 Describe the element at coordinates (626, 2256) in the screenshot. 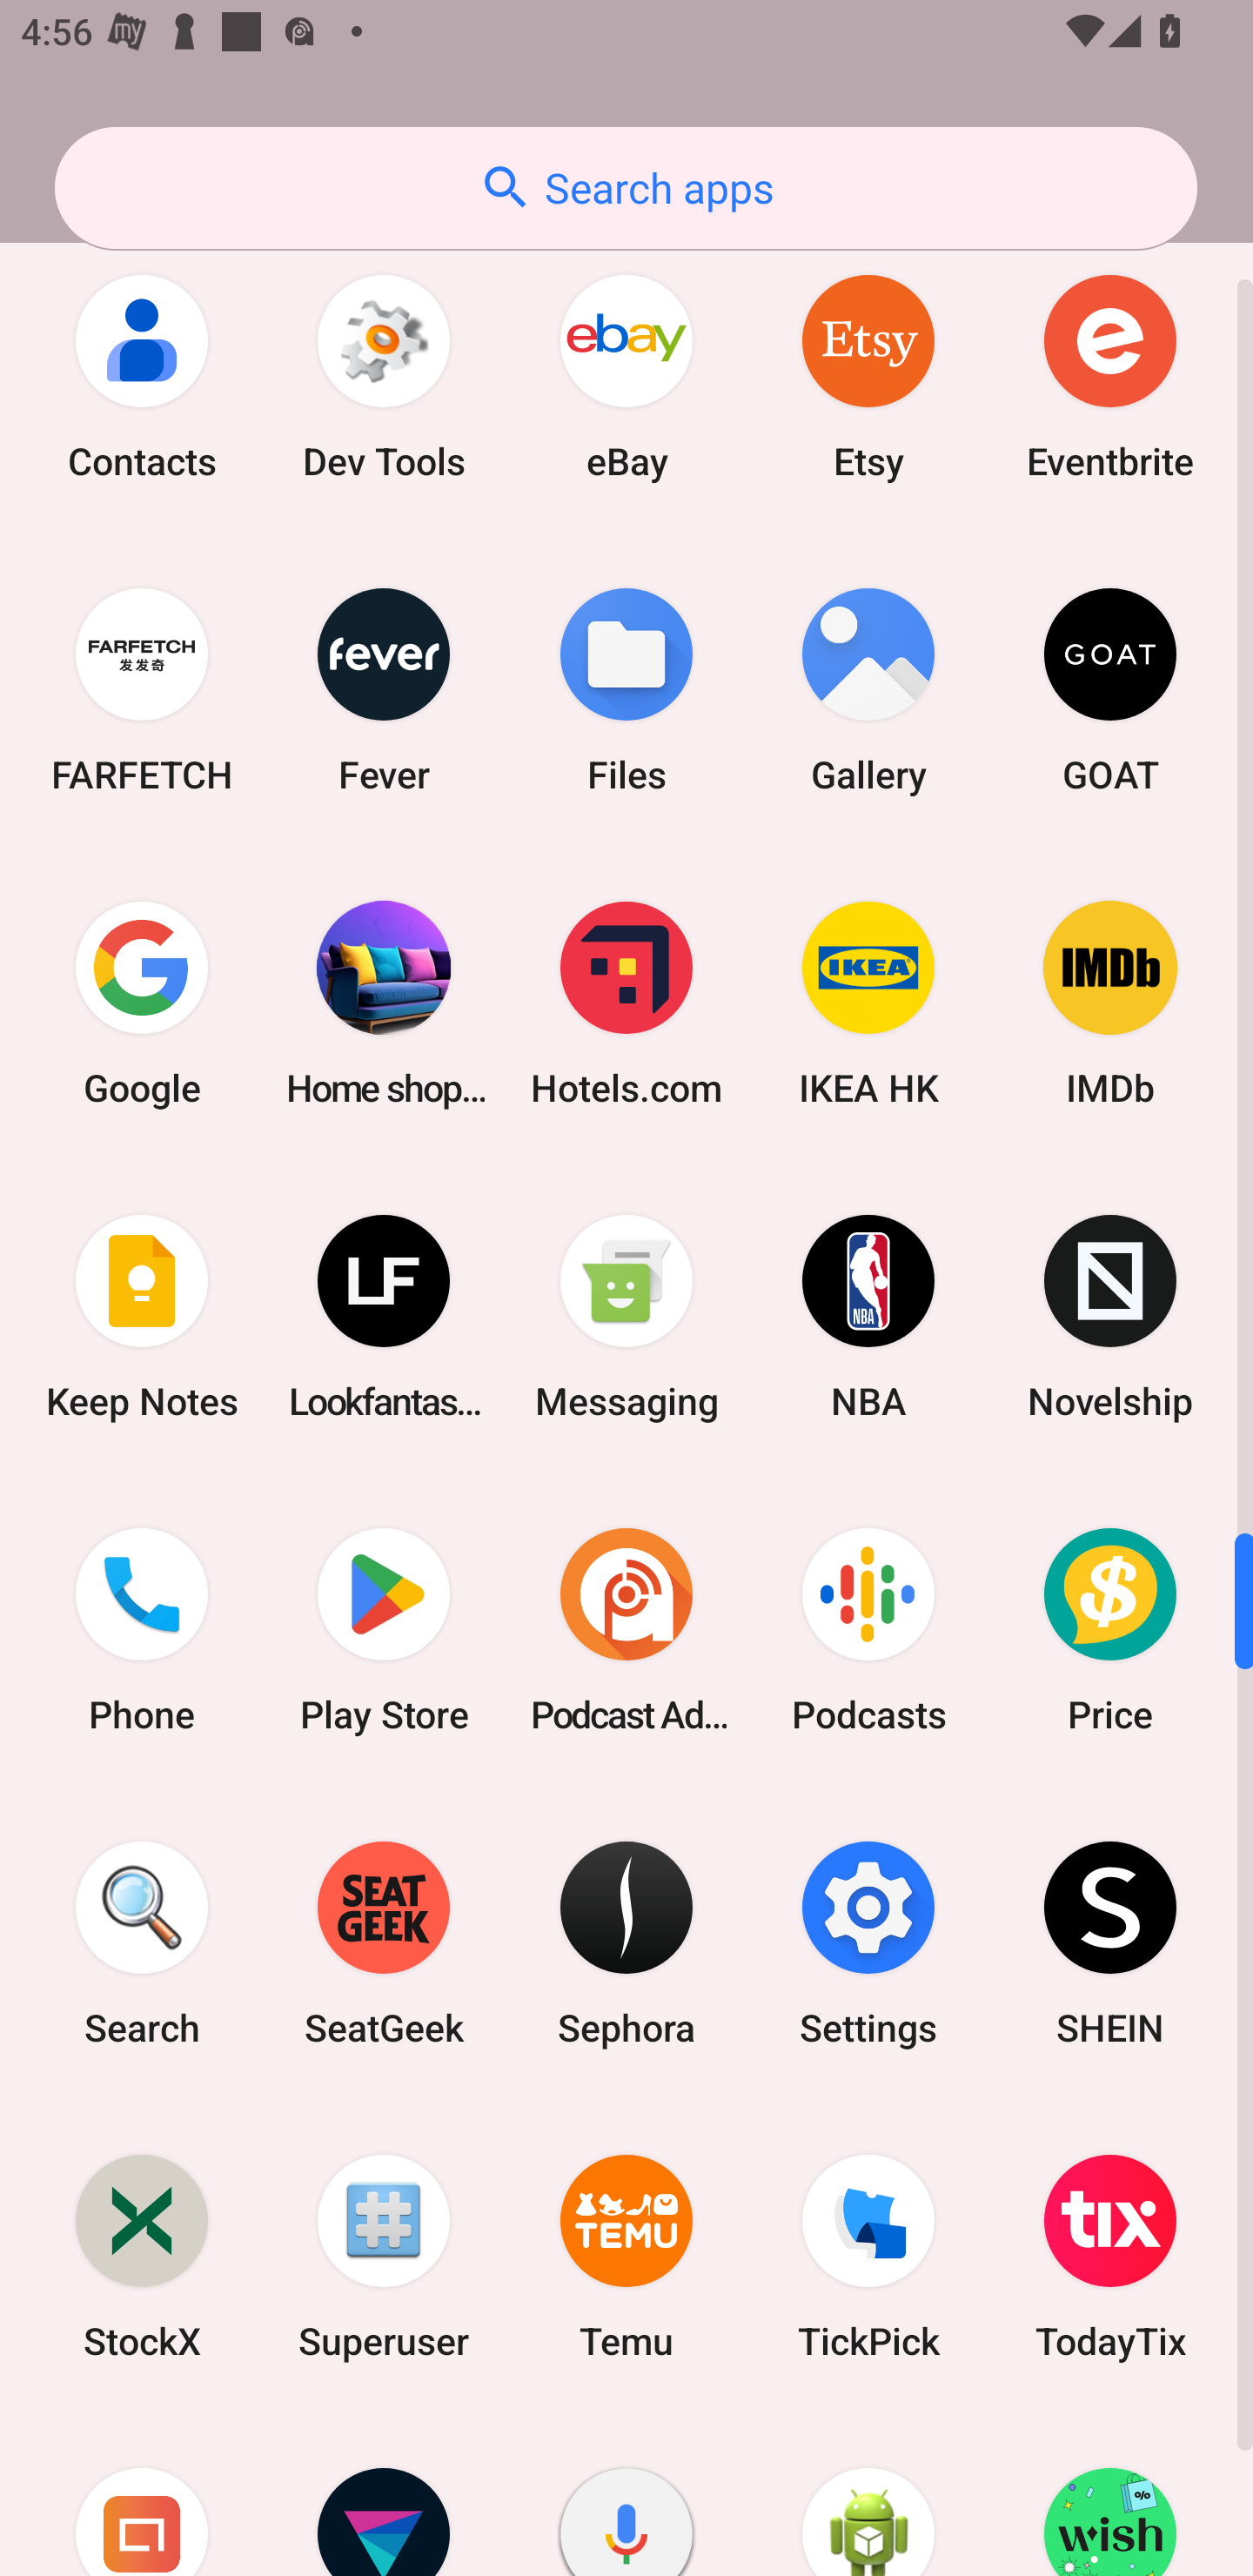

I see `Temu` at that location.